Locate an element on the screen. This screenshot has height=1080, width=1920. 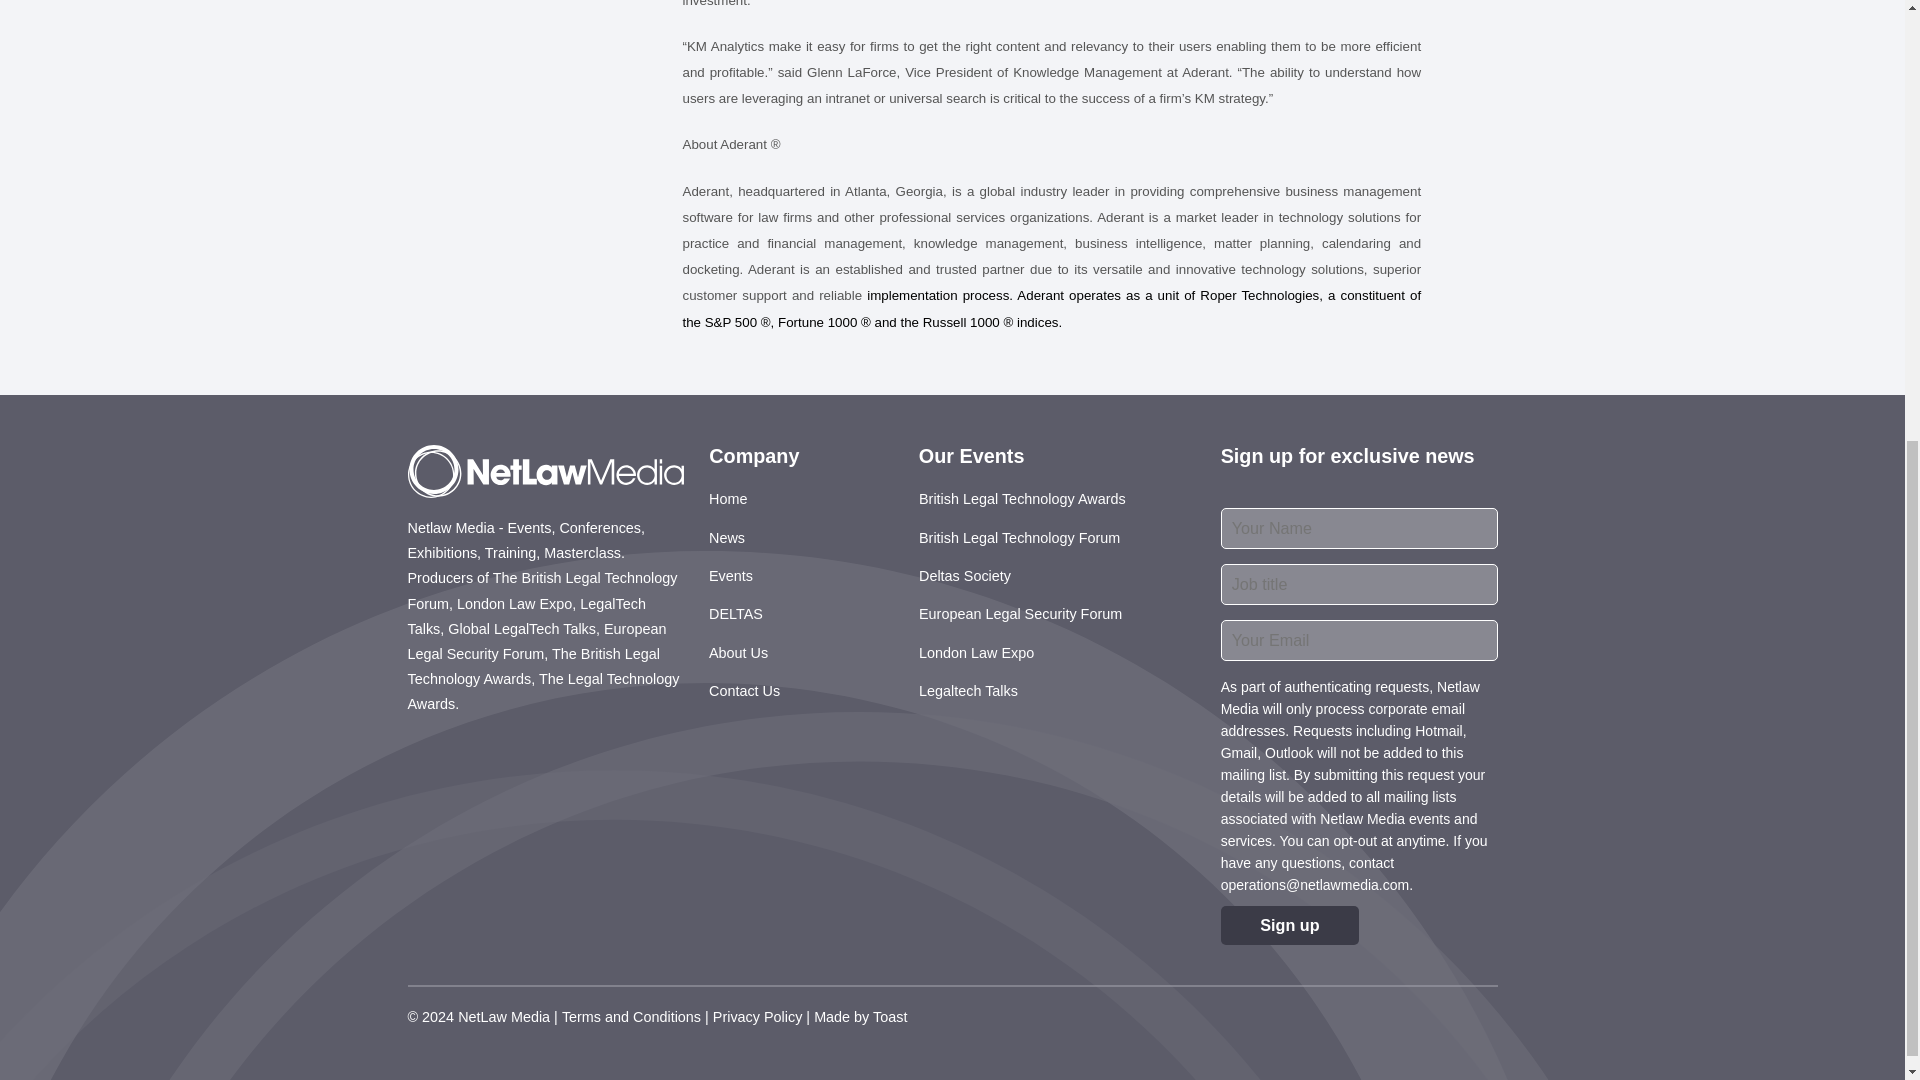
British Legal Technology Forum is located at coordinates (1019, 538).